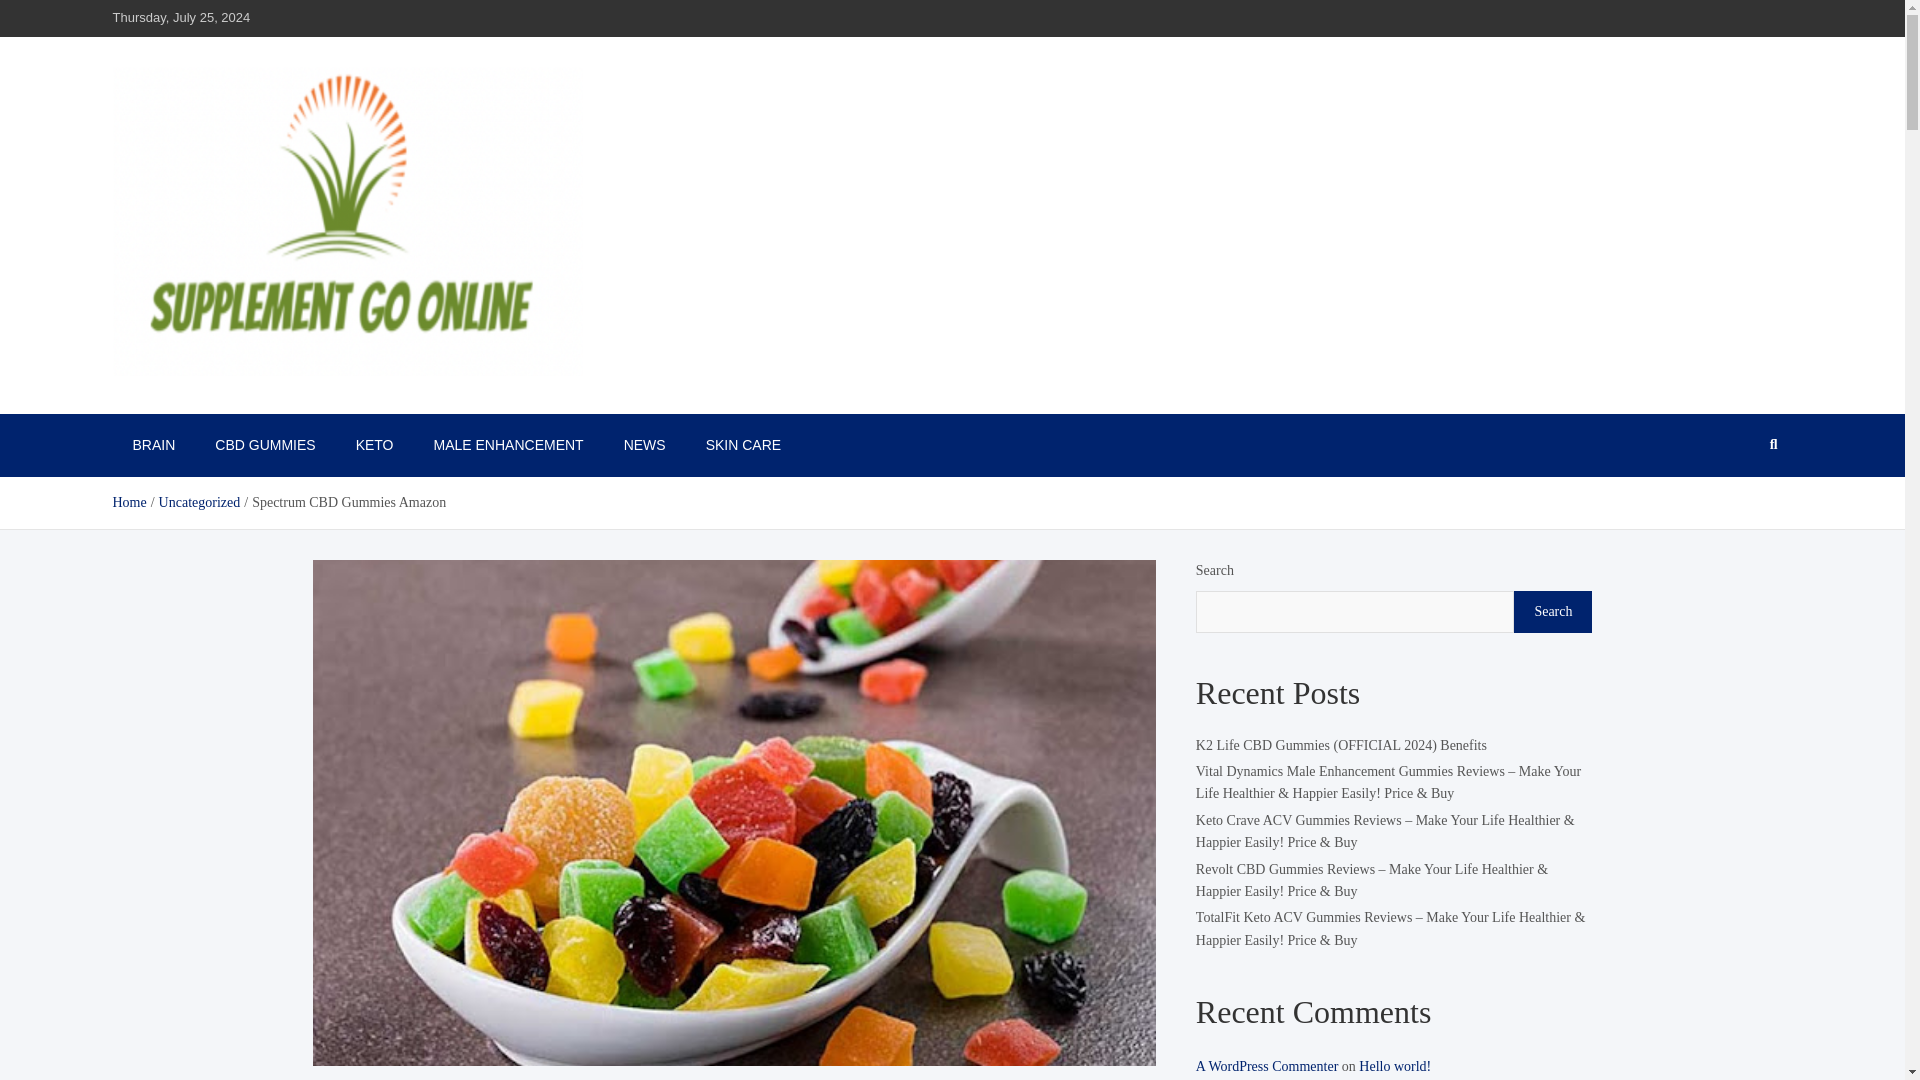 This screenshot has height=1080, width=1920. I want to click on CBD GUMMIES, so click(264, 444).